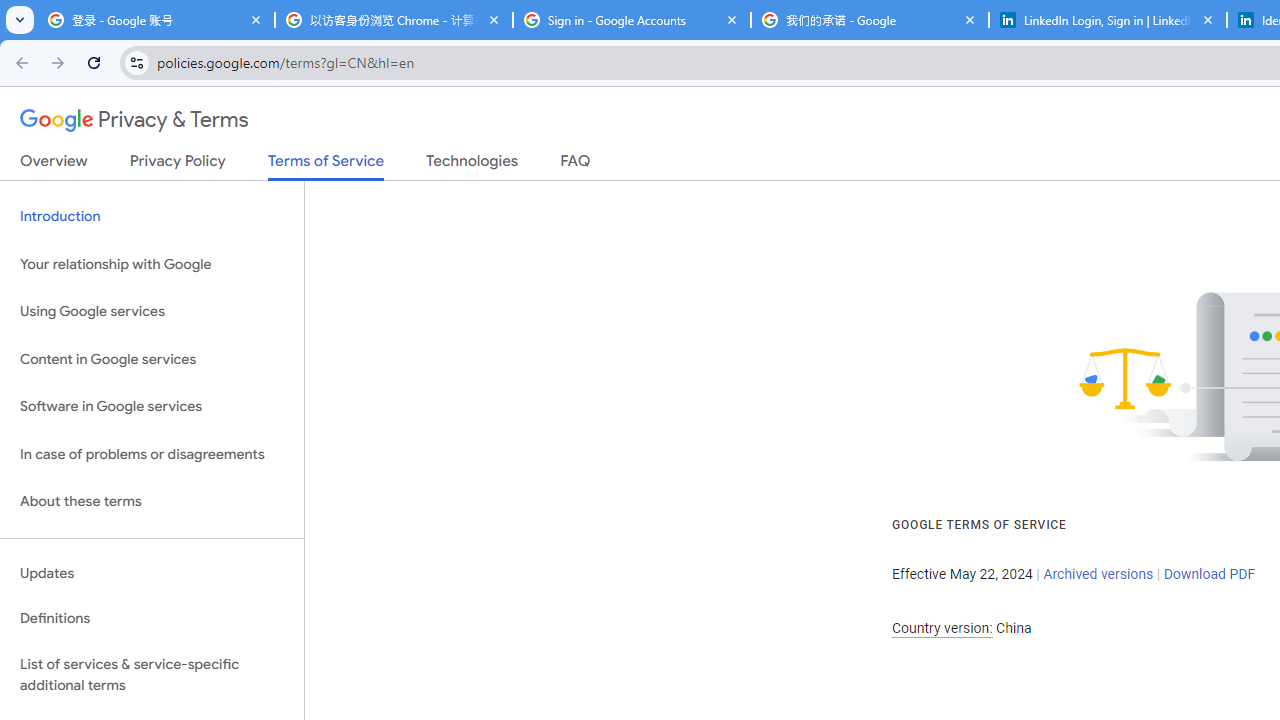 Image resolution: width=1280 pixels, height=720 pixels. I want to click on Definitions, so click(152, 619).